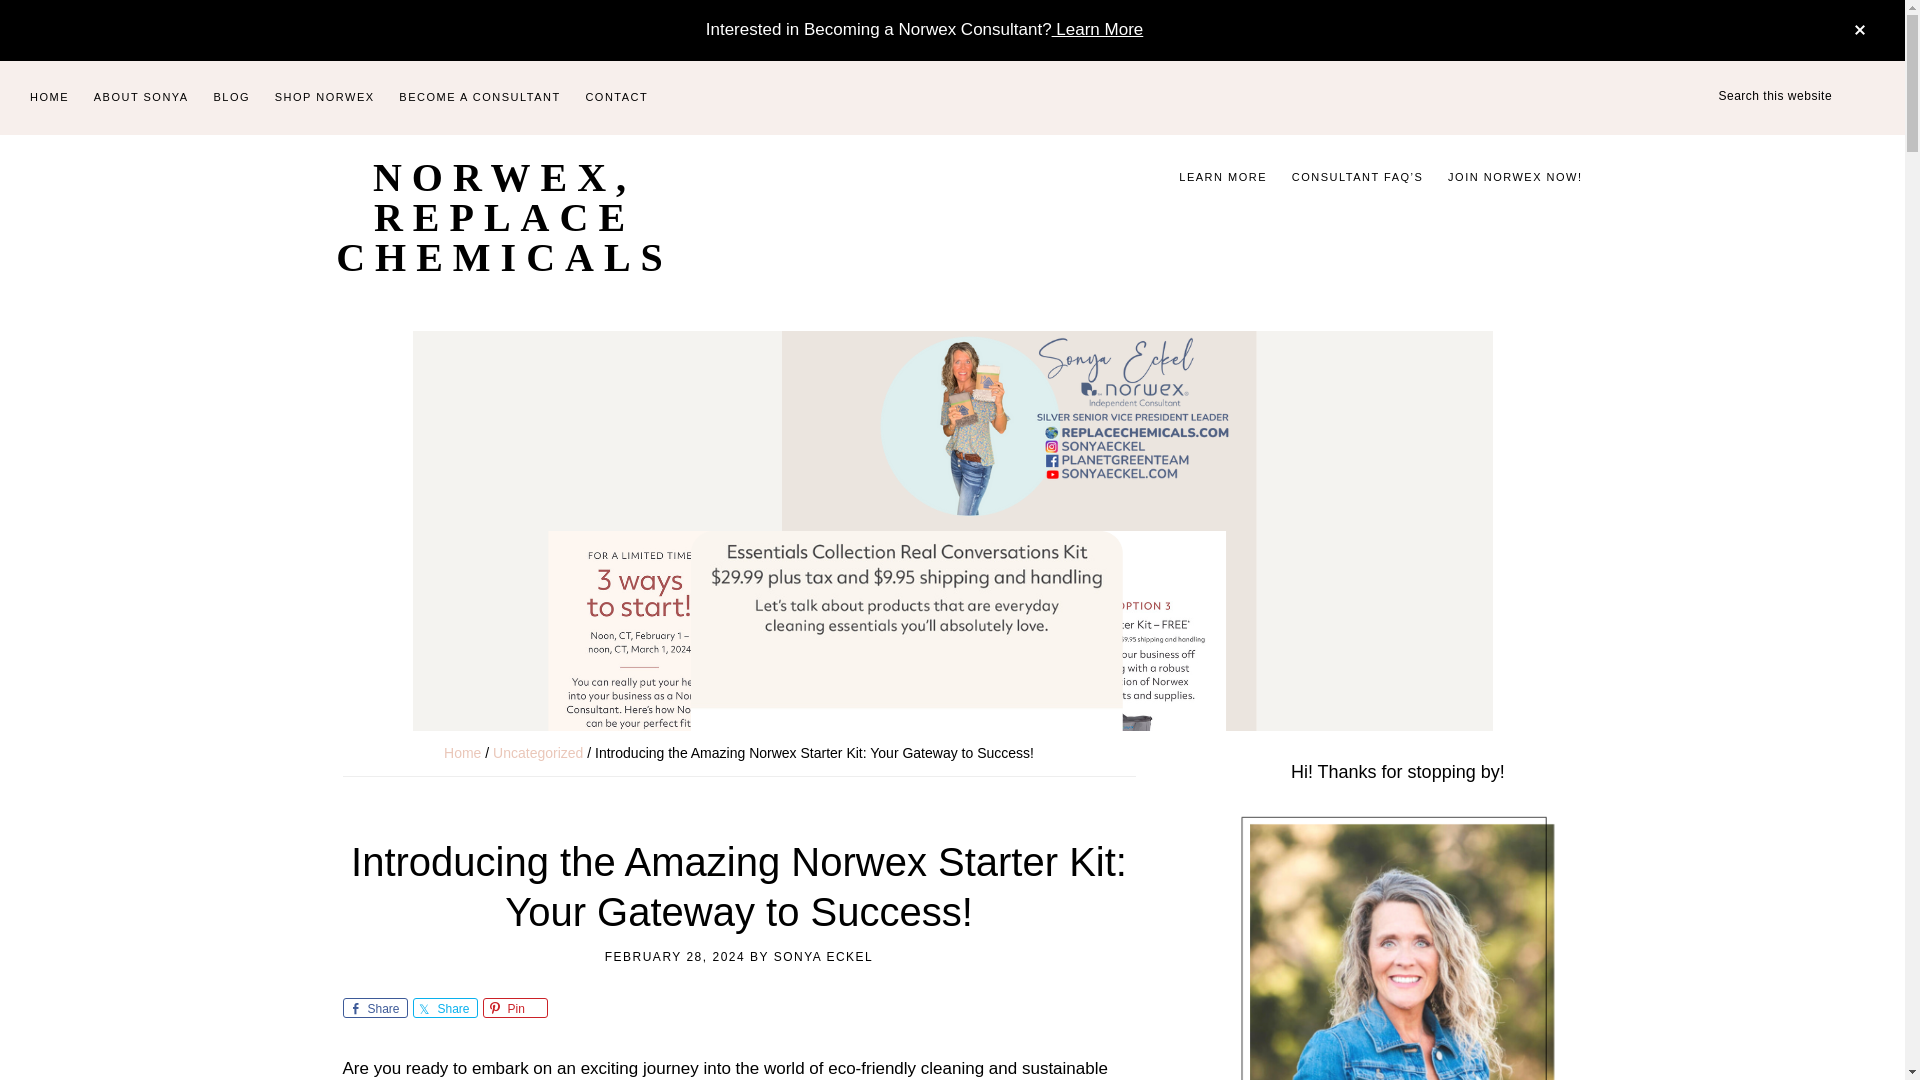 Image resolution: width=1920 pixels, height=1080 pixels. I want to click on NORWEX, REPLACE CHEMICALS, so click(504, 217).